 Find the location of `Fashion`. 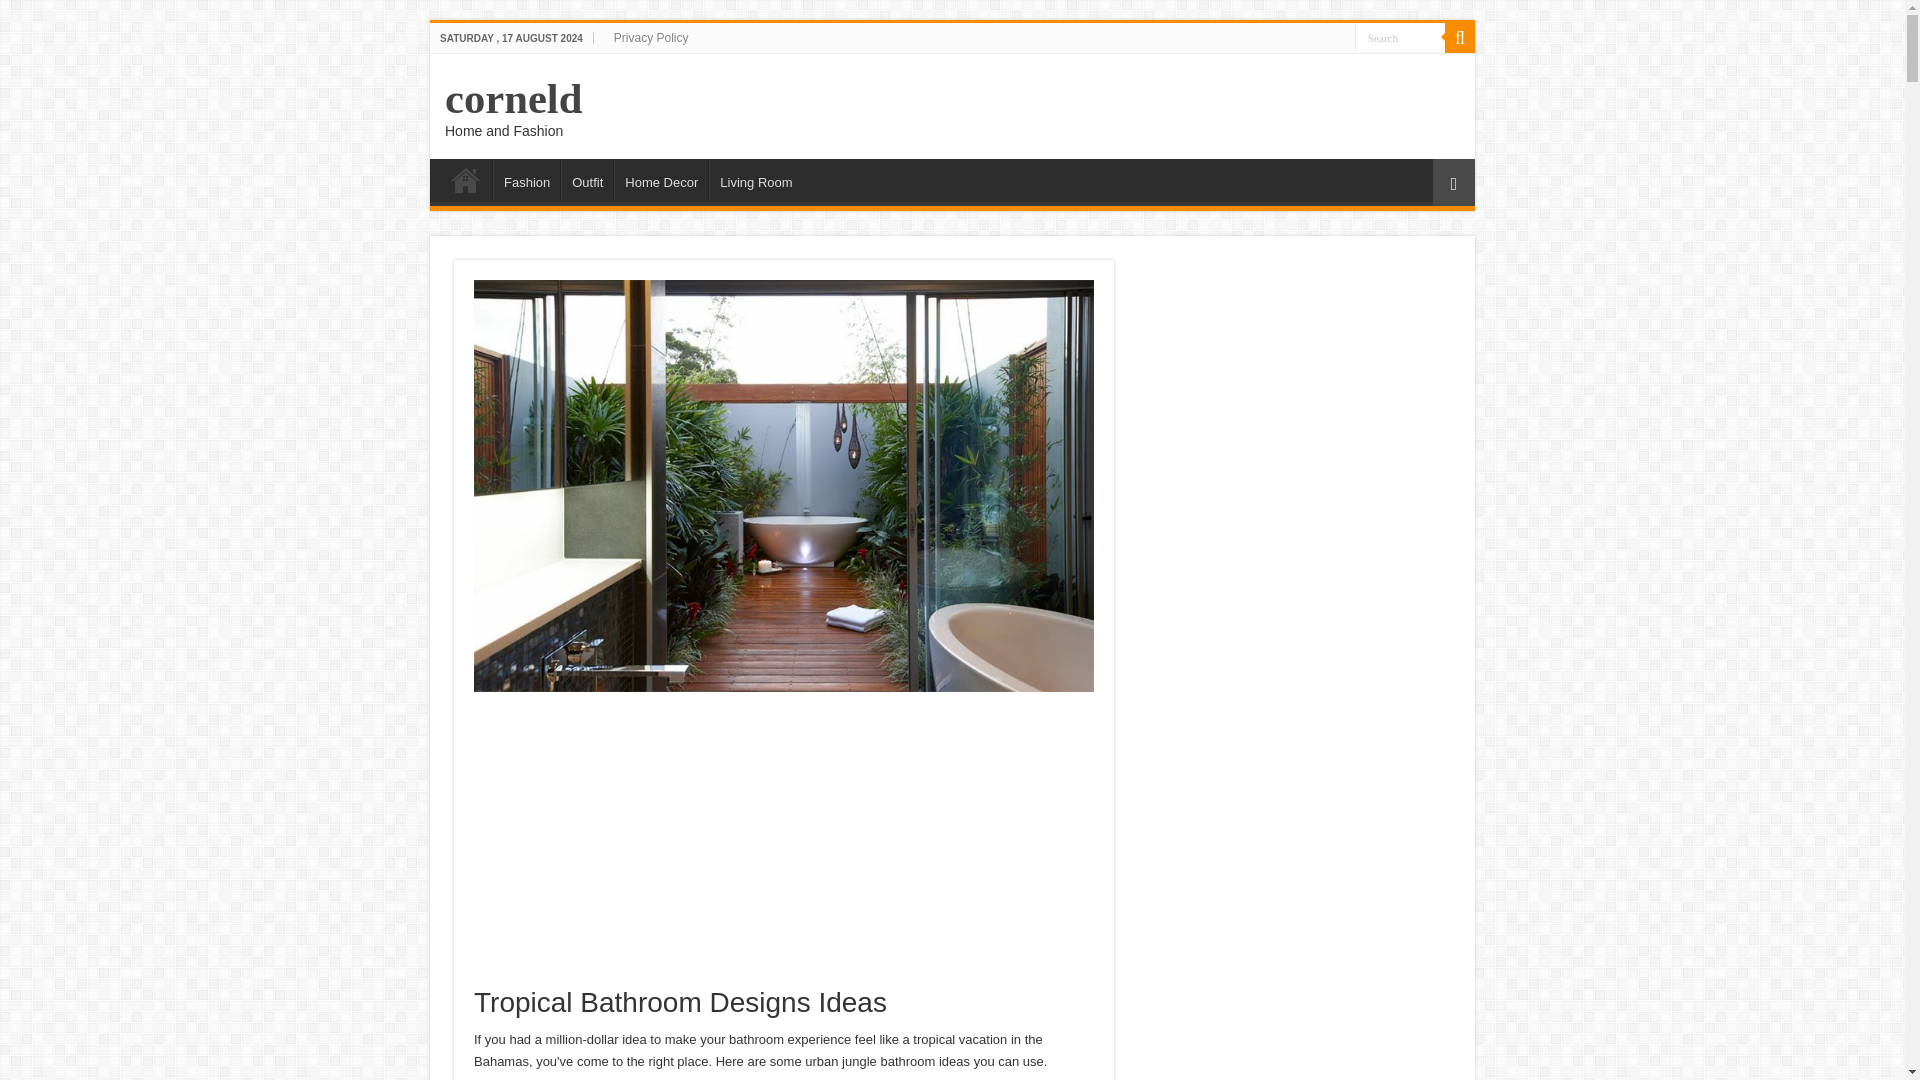

Fashion is located at coordinates (526, 179).